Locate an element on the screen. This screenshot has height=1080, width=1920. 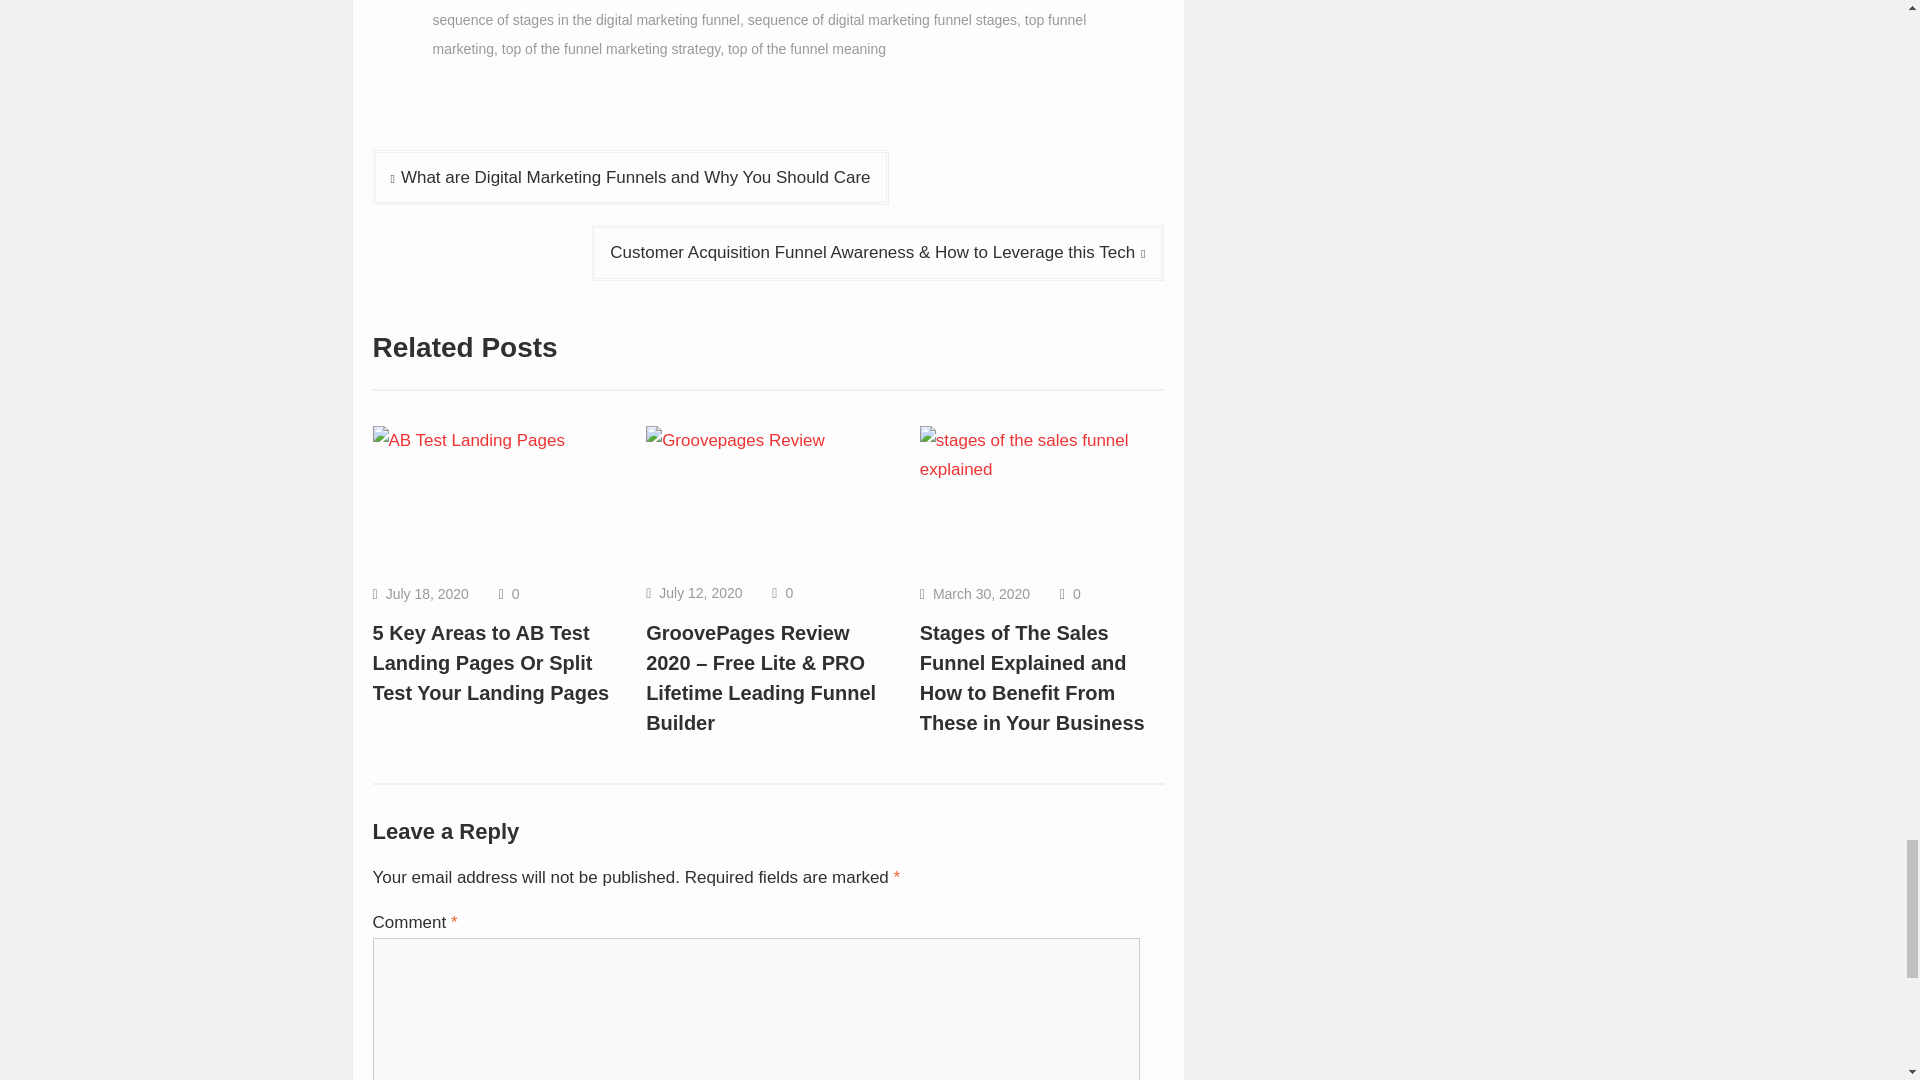
right sequence of stages in the digital marketing funnel is located at coordinates (772, 14).